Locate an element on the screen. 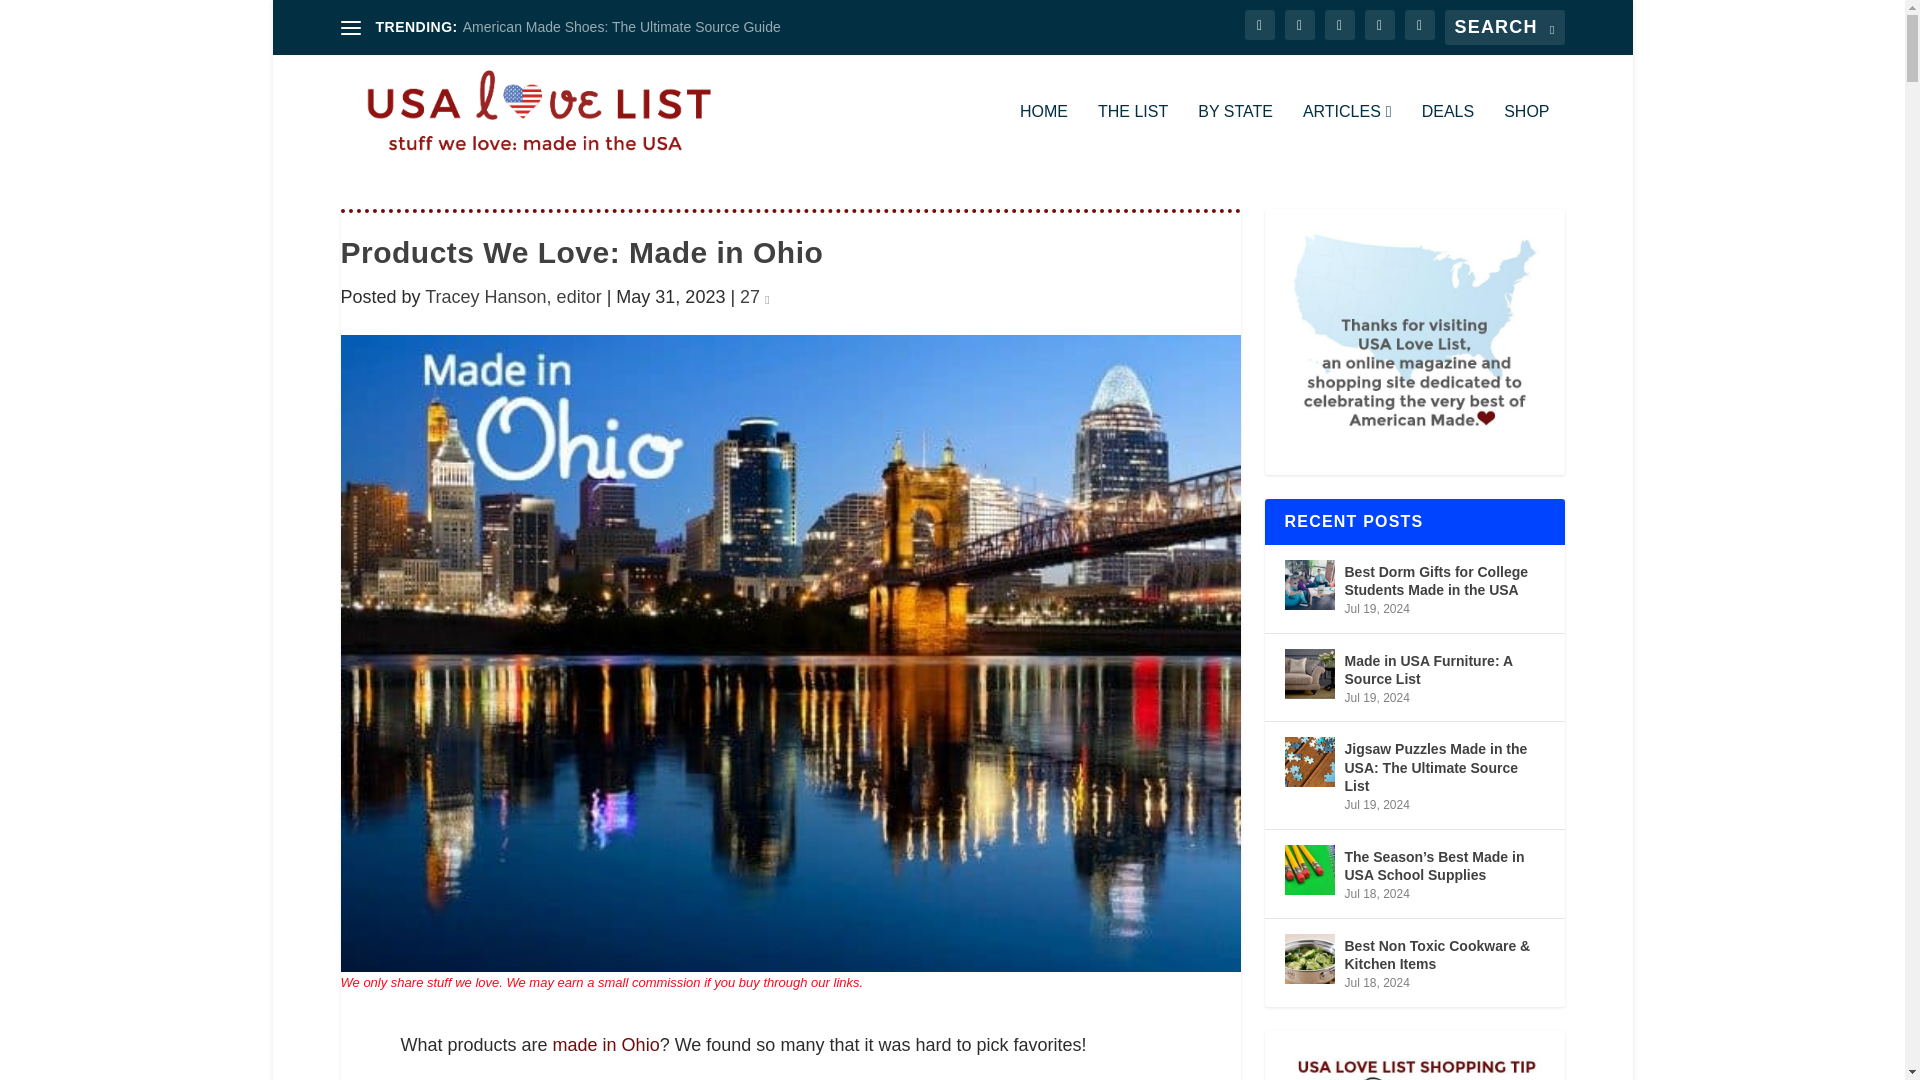  made in Ohio is located at coordinates (606, 1044).